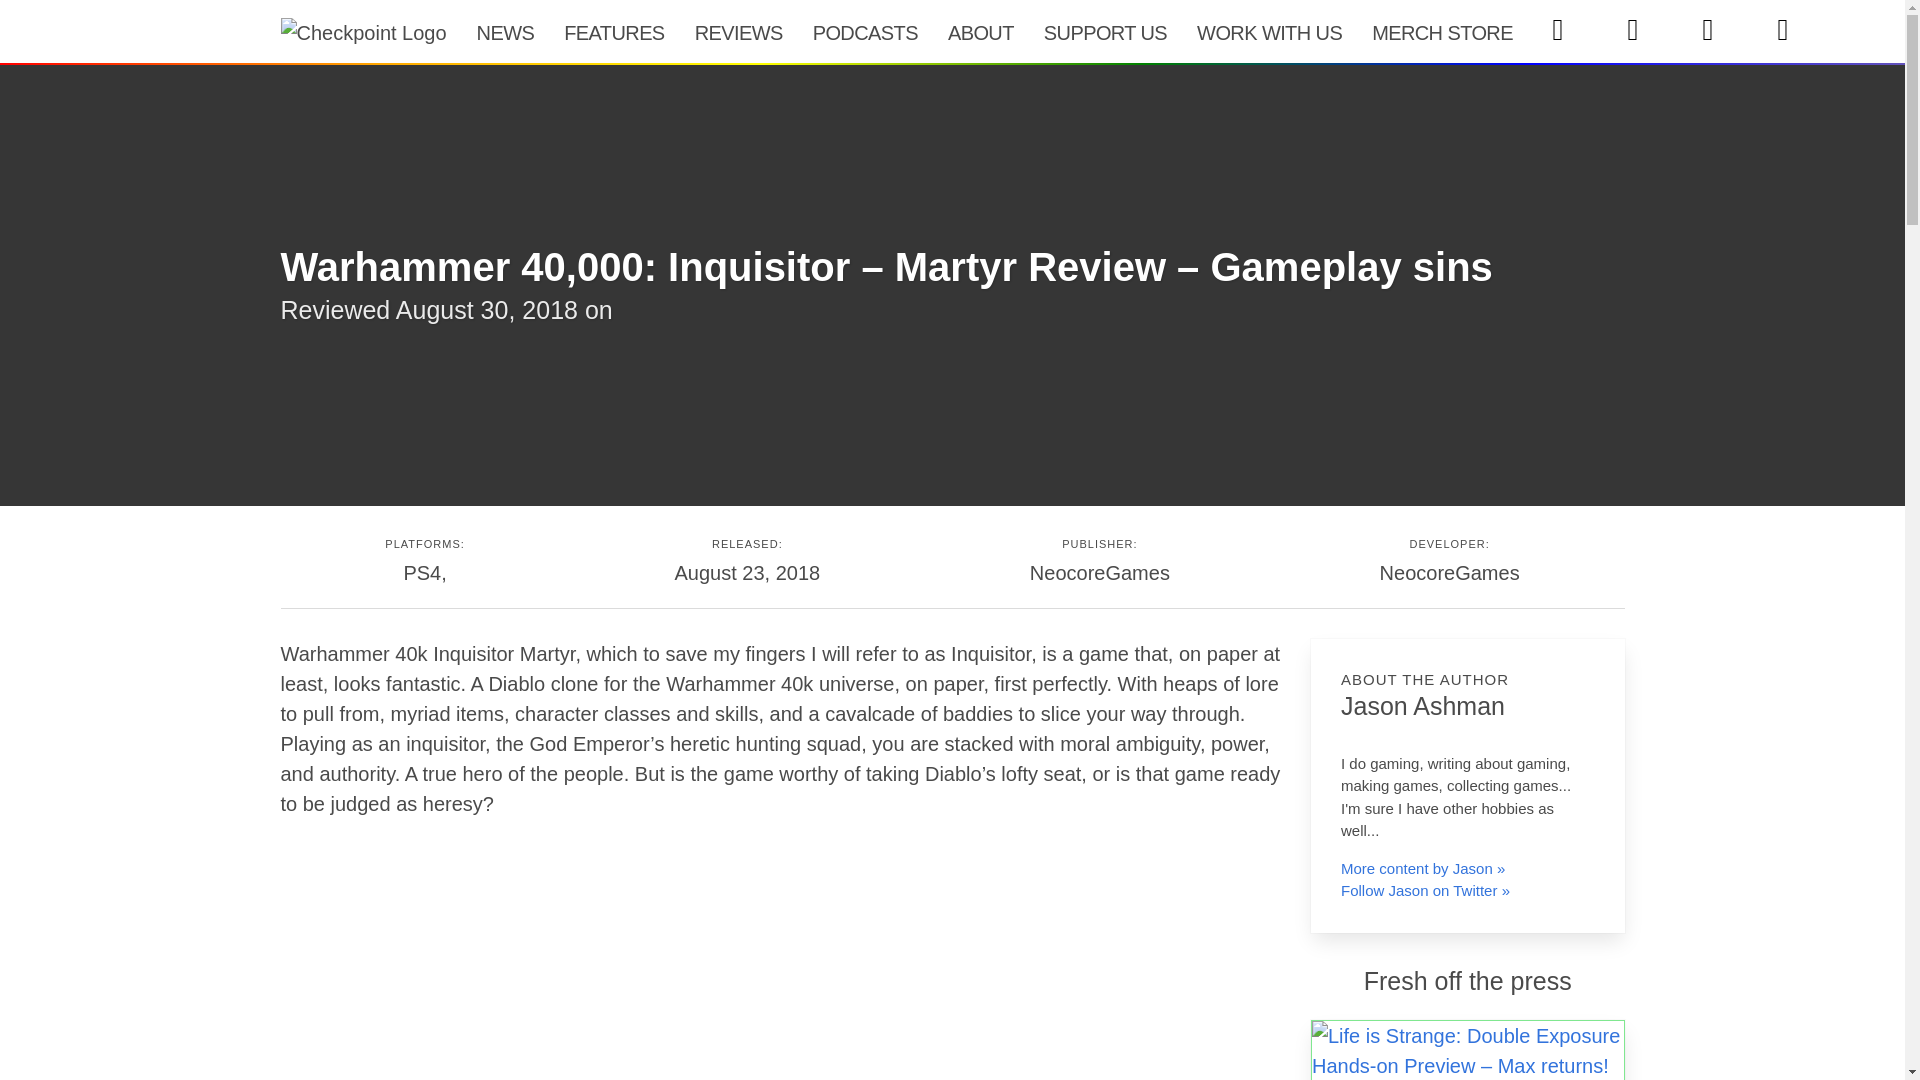 This screenshot has width=1920, height=1080. I want to click on FEATURES, so click(614, 32).